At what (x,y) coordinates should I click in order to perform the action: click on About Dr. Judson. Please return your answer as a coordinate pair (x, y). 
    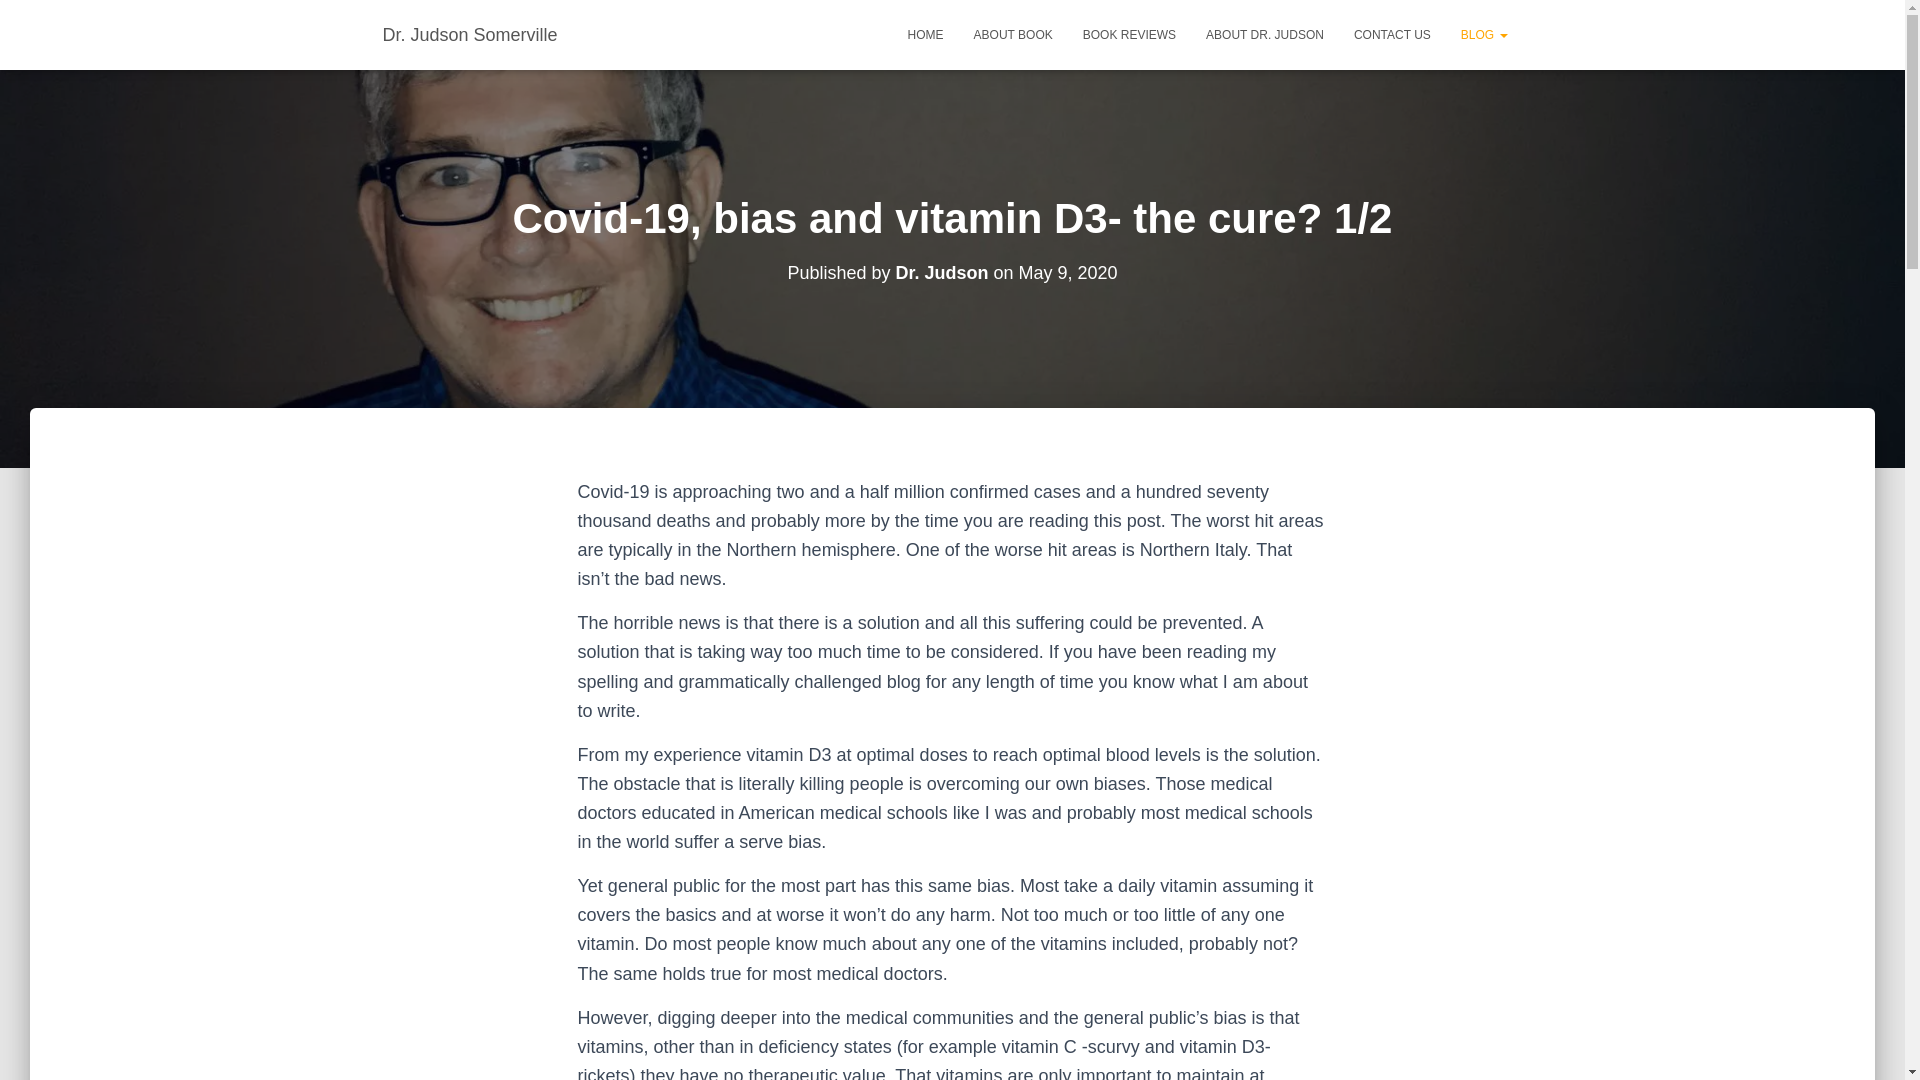
    Looking at the image, I should click on (1264, 34).